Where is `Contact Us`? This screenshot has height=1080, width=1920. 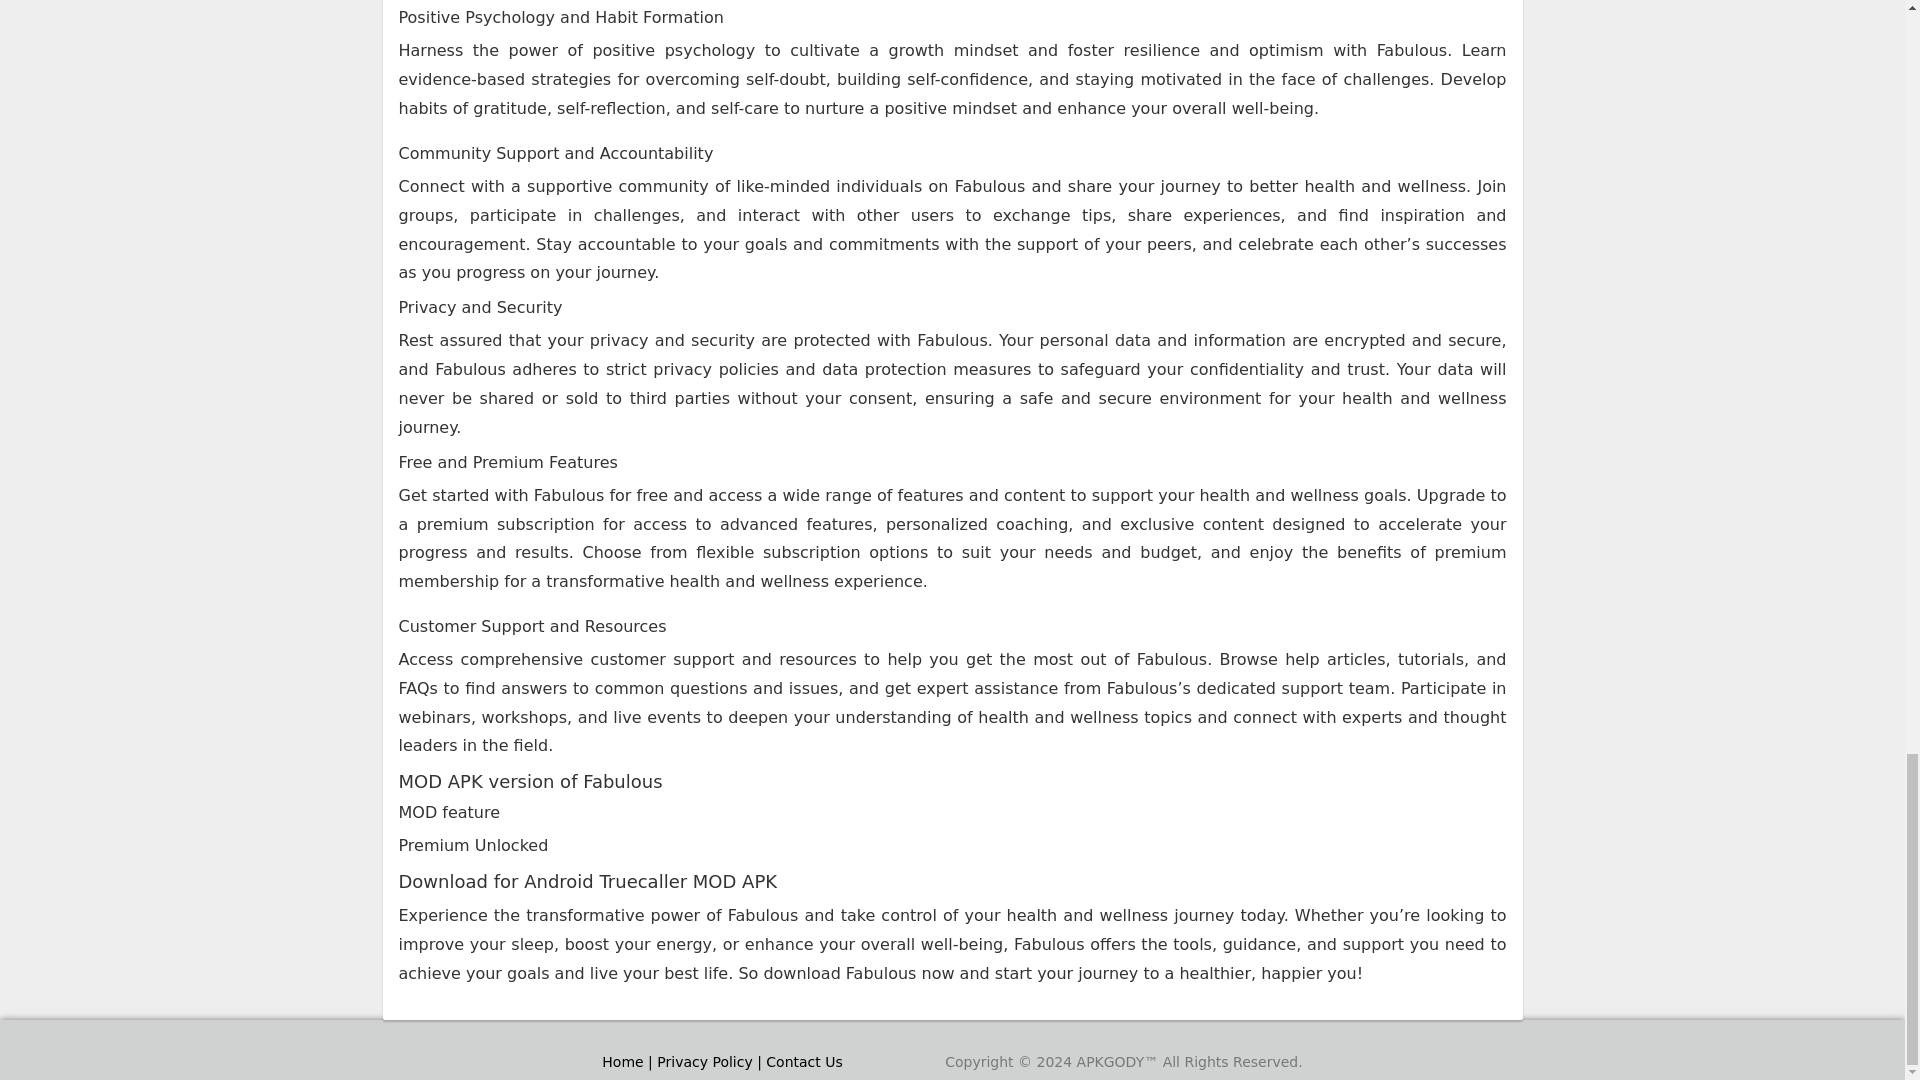 Contact Us is located at coordinates (804, 1062).